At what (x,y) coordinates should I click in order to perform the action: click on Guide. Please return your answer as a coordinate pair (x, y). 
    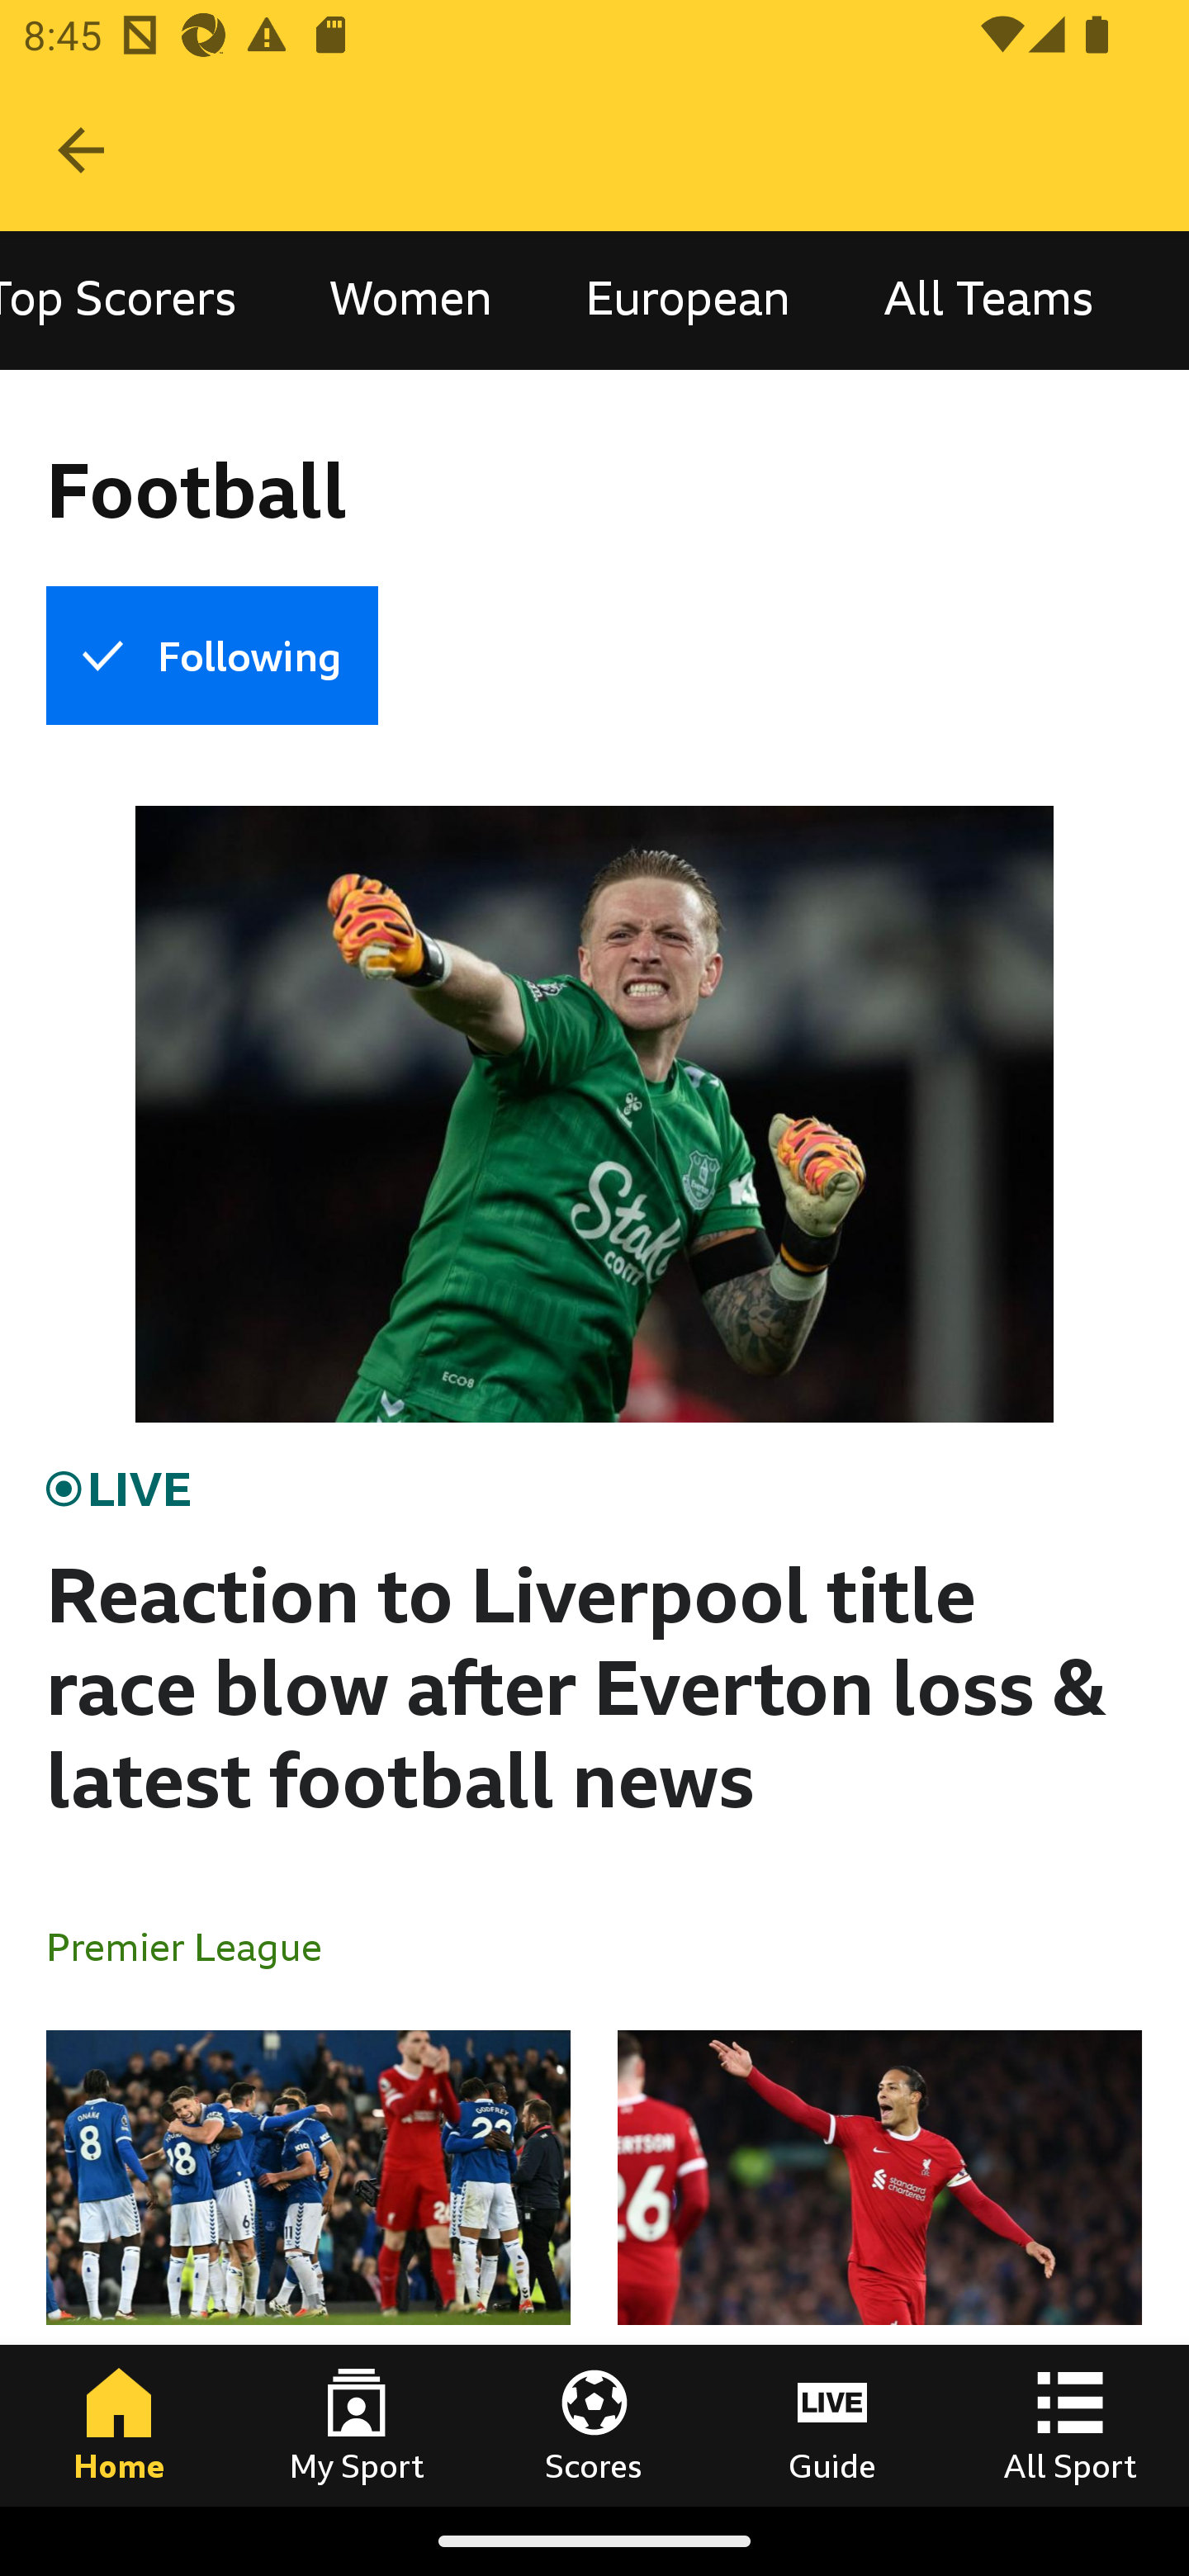
    Looking at the image, I should click on (832, 2425).